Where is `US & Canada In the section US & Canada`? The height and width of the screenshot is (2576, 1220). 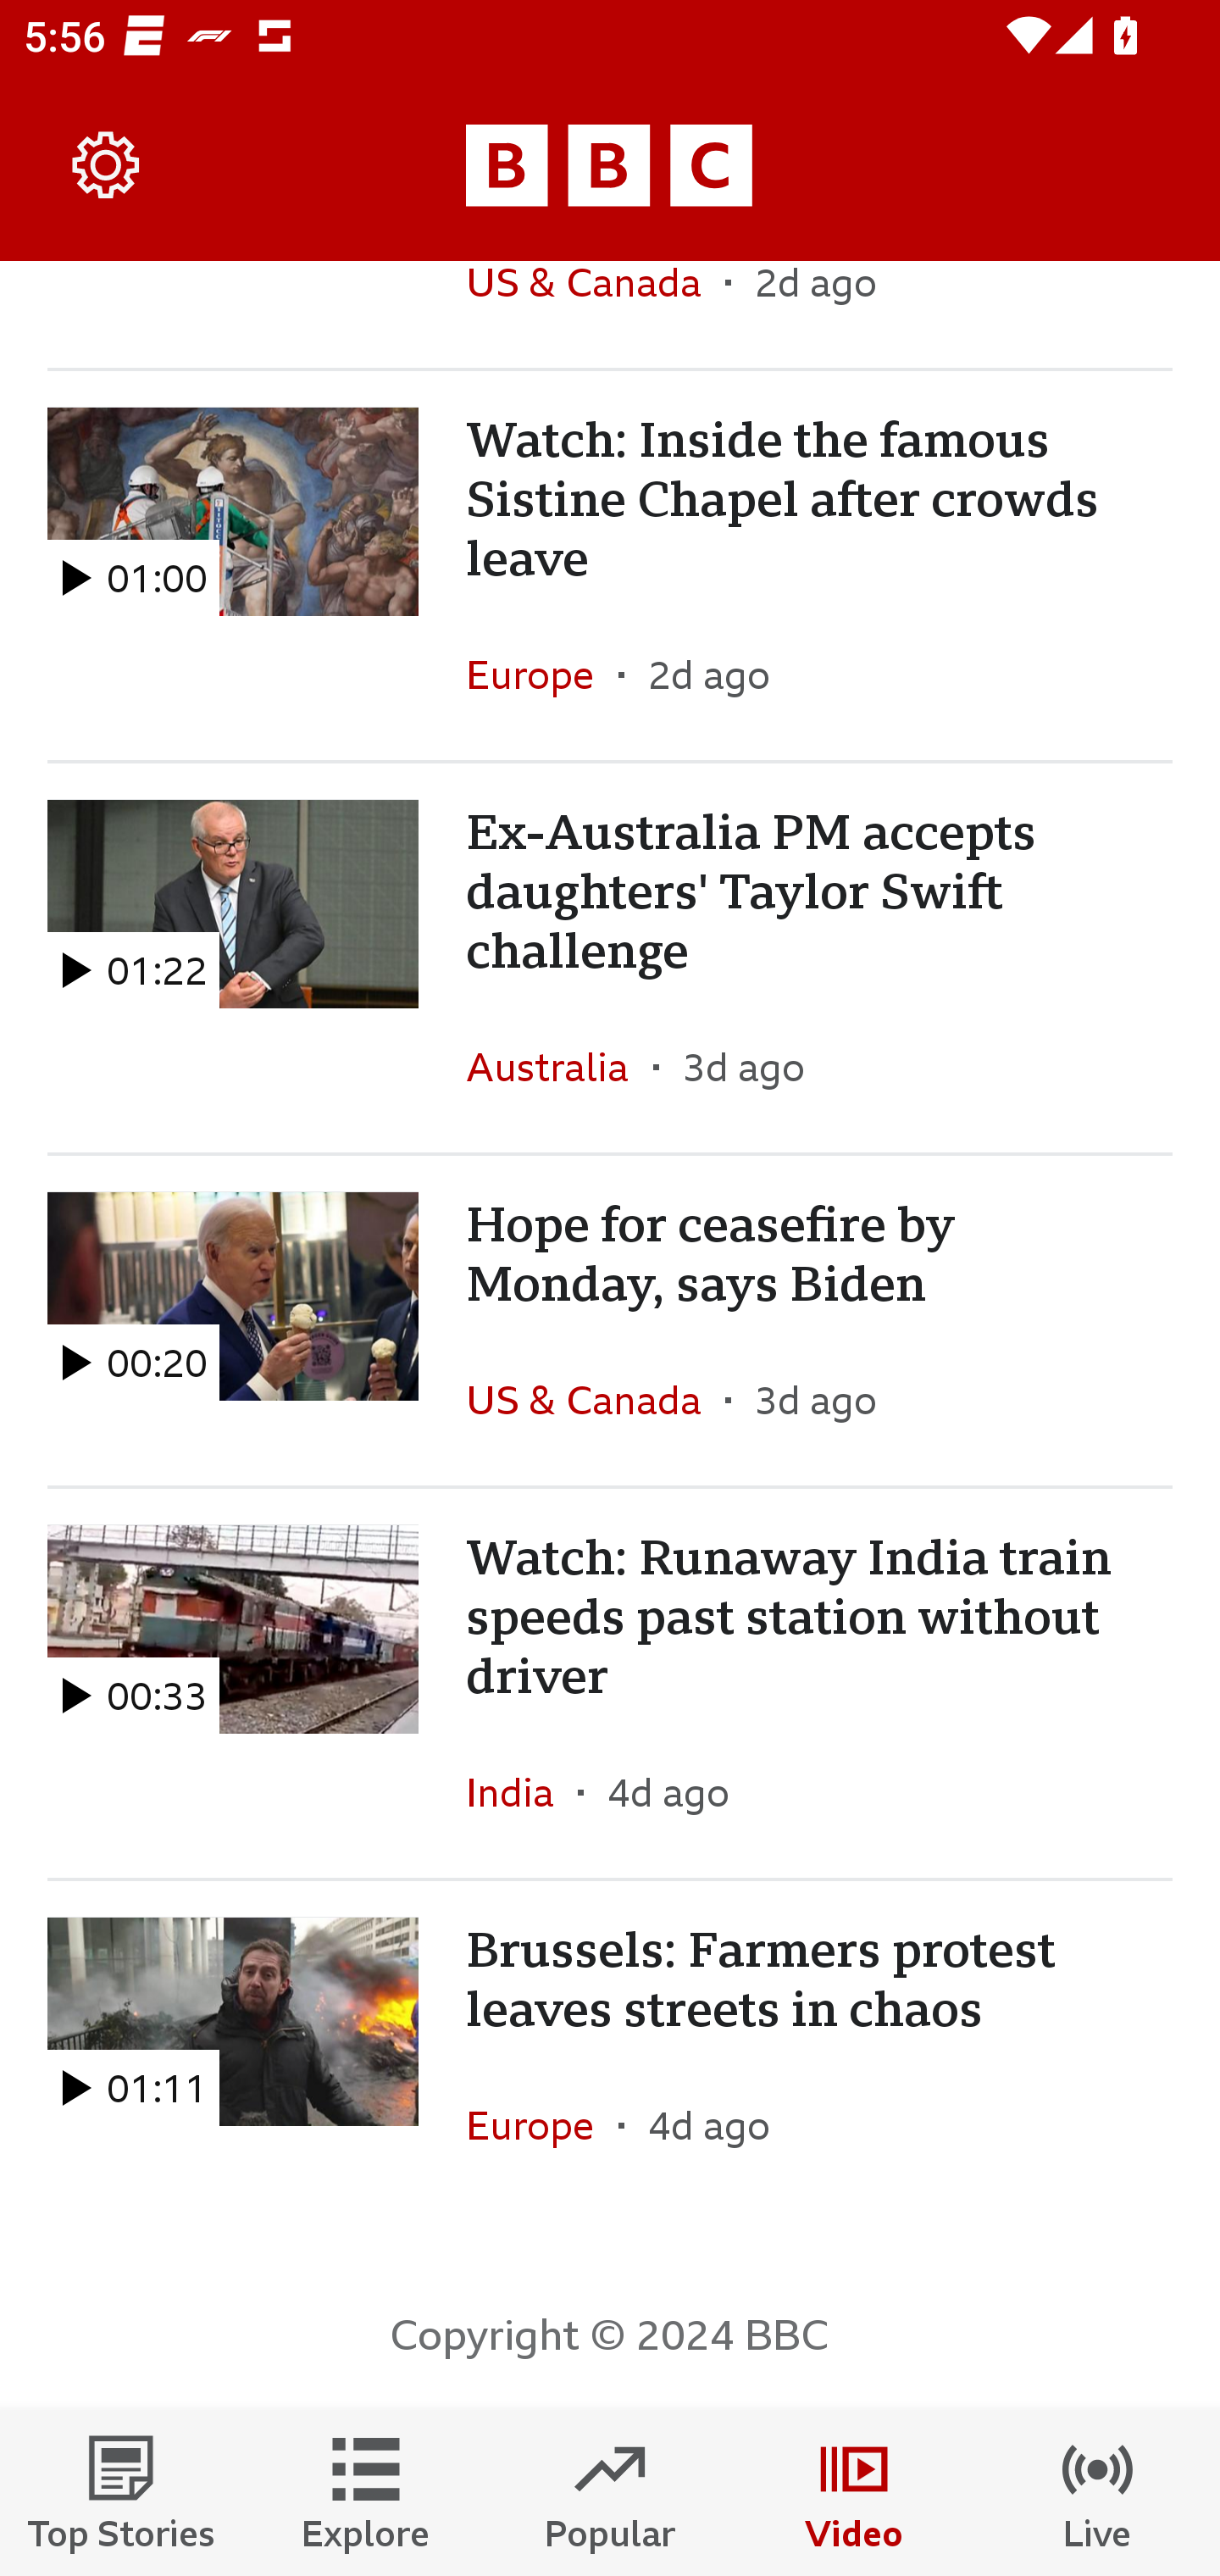 US & Canada In the section US & Canada is located at coordinates (595, 1400).